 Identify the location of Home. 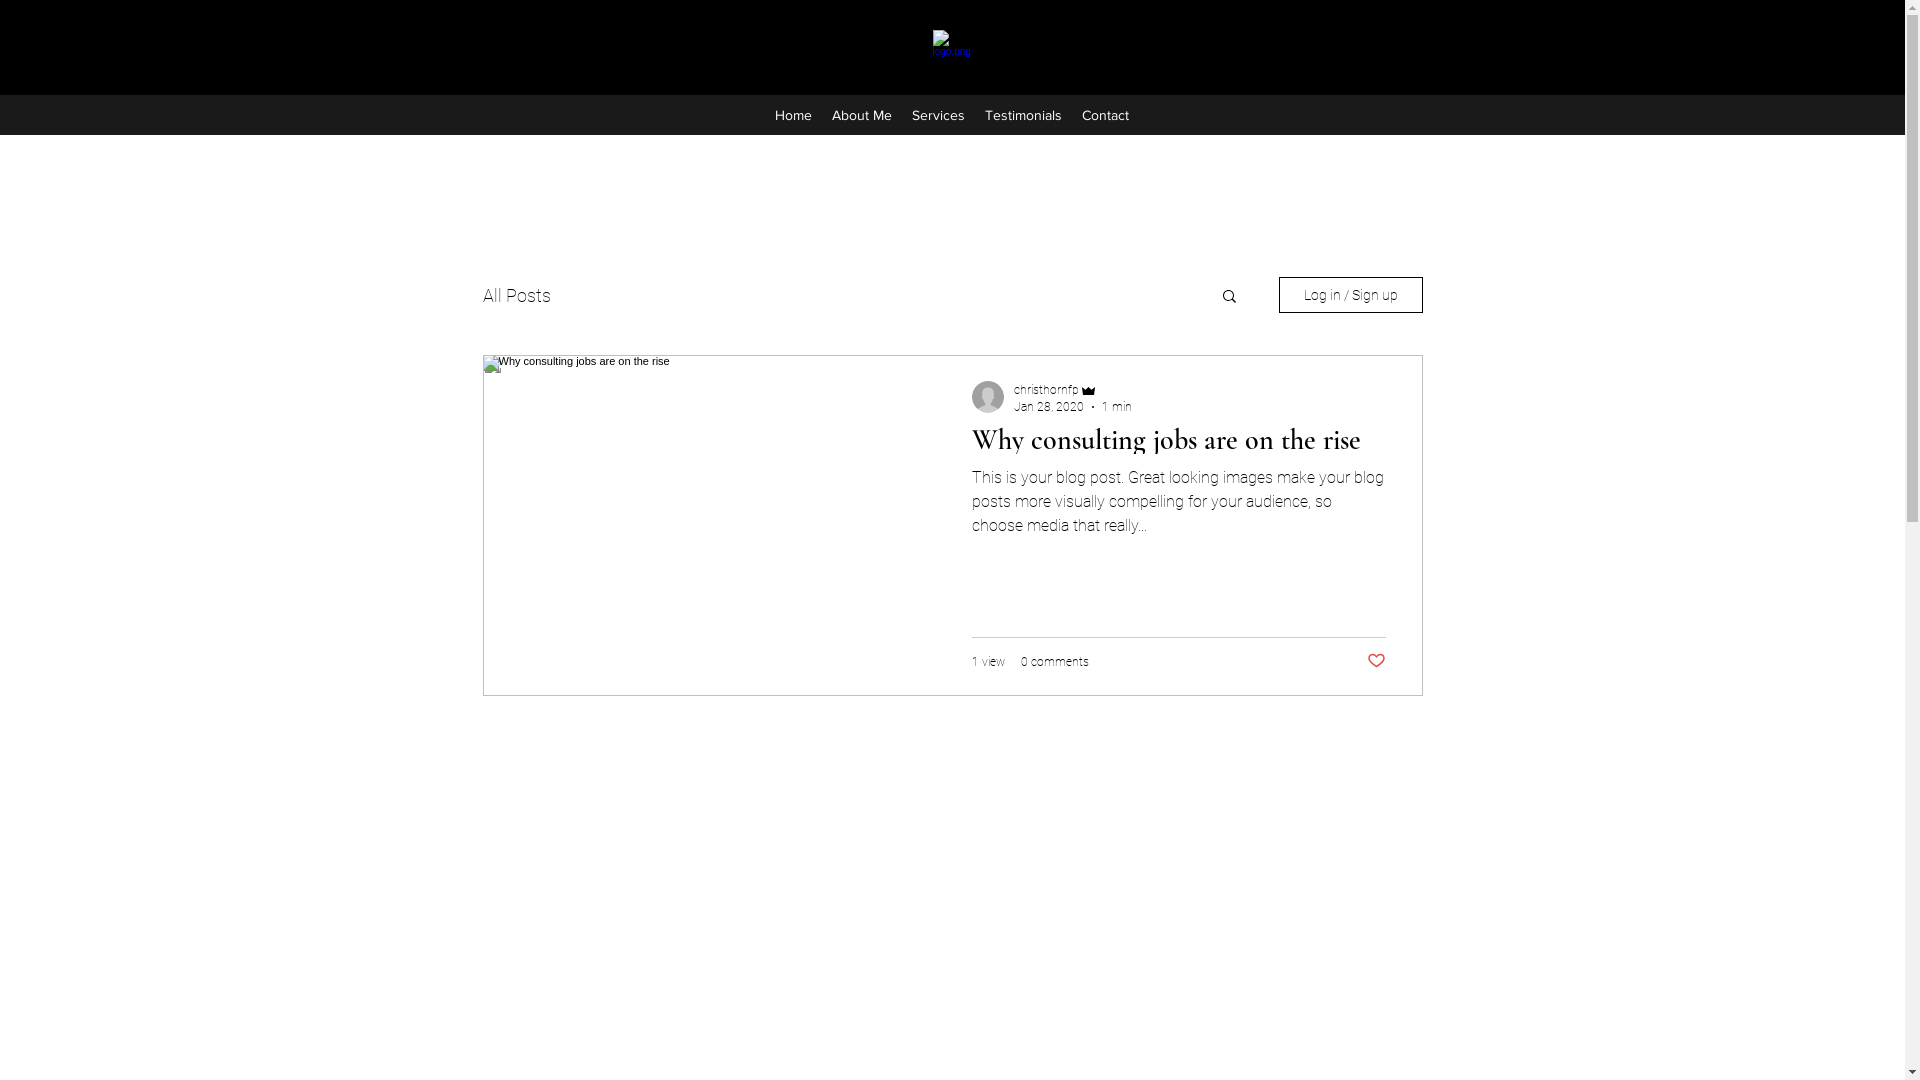
(794, 115).